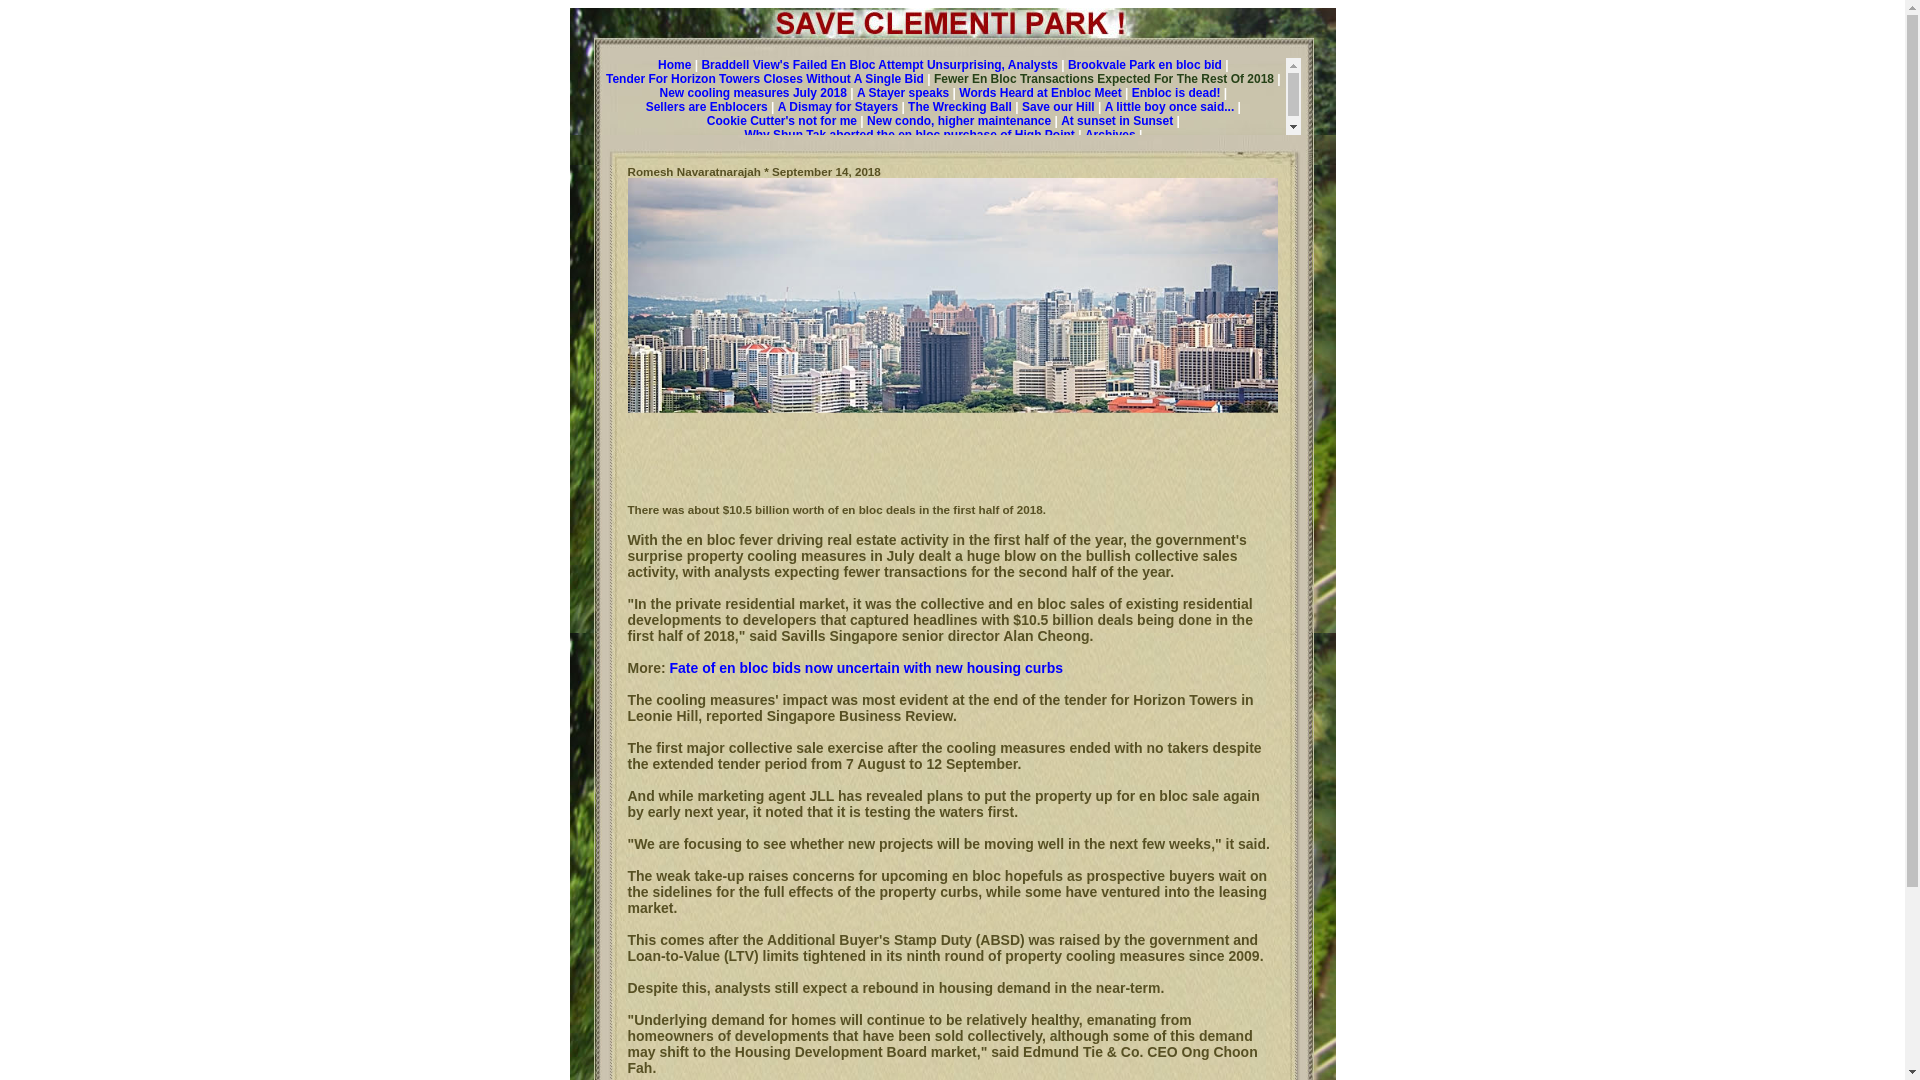 Image resolution: width=1920 pixels, height=1080 pixels. What do you see at coordinates (1040, 93) in the screenshot?
I see `Words Heard at Enbloc Meet` at bounding box center [1040, 93].